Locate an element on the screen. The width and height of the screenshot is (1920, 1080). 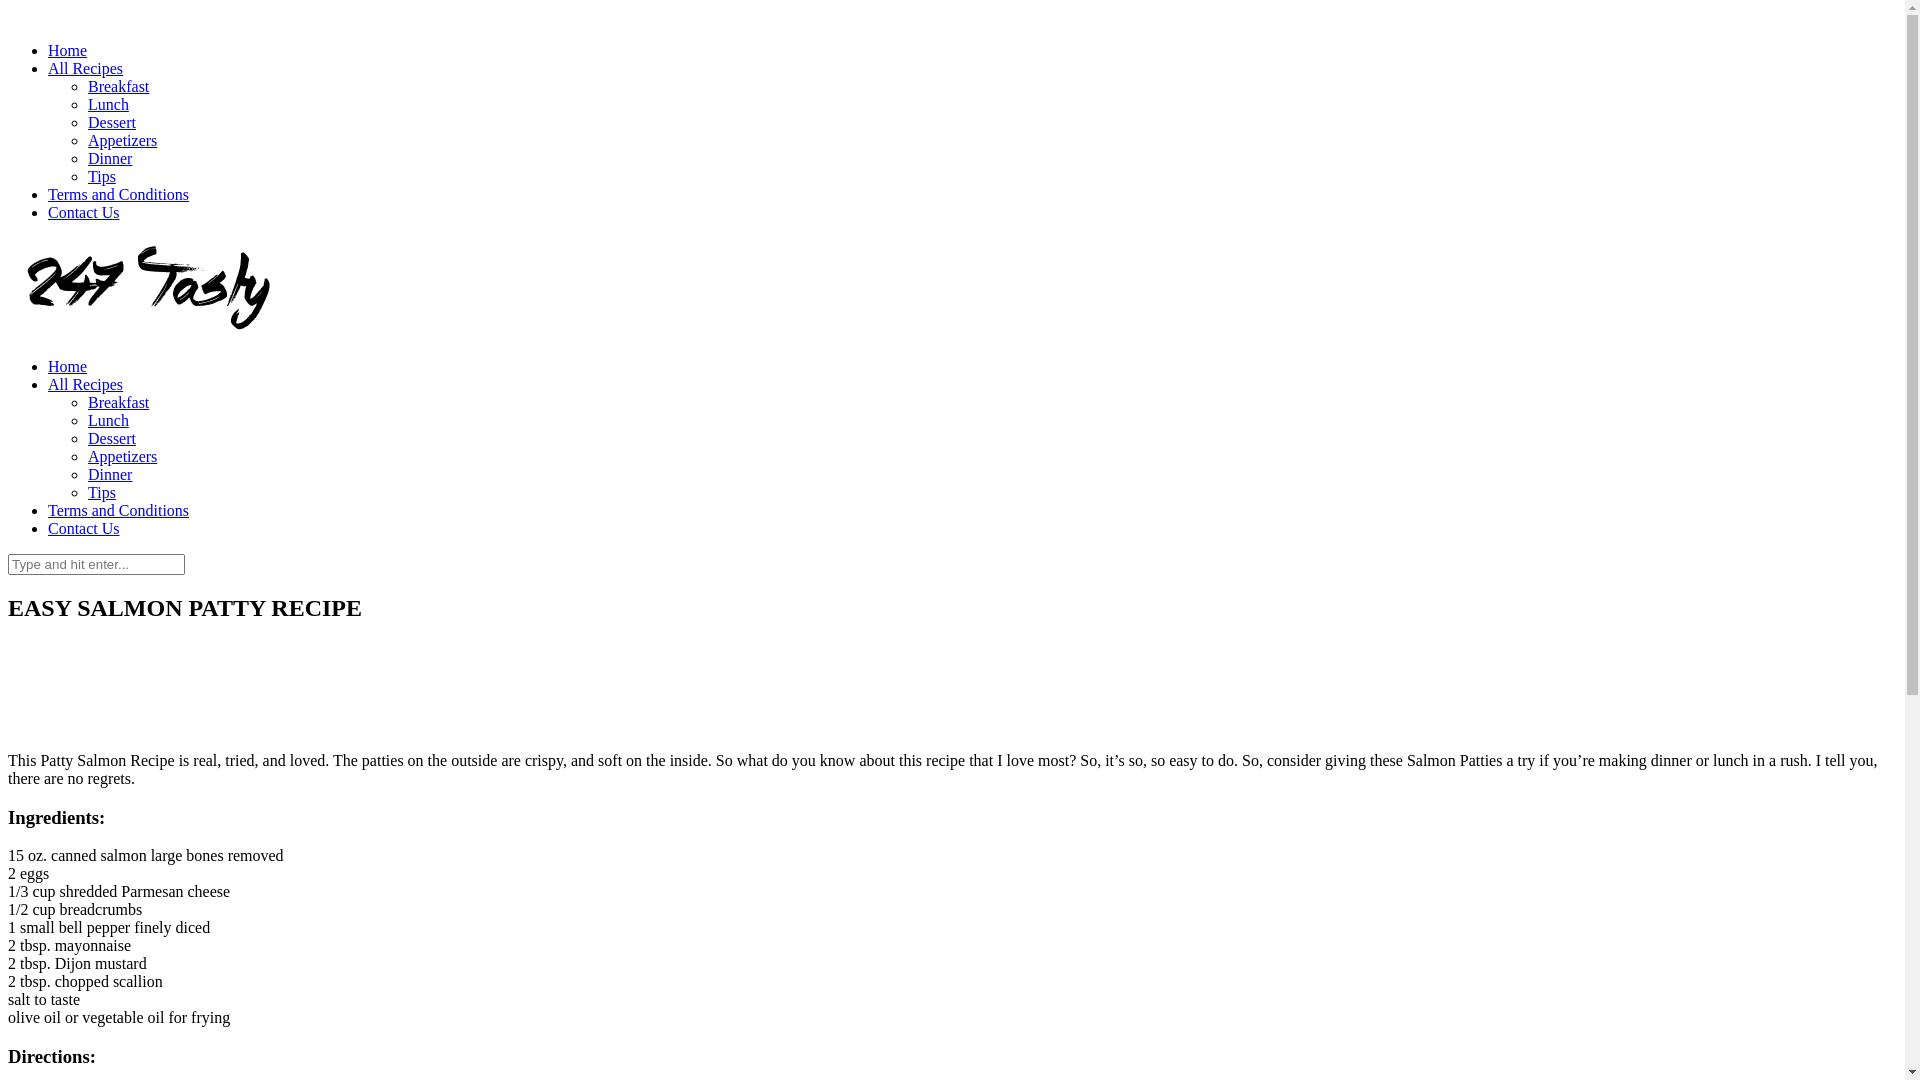
Advertisement is located at coordinates (952, 687).